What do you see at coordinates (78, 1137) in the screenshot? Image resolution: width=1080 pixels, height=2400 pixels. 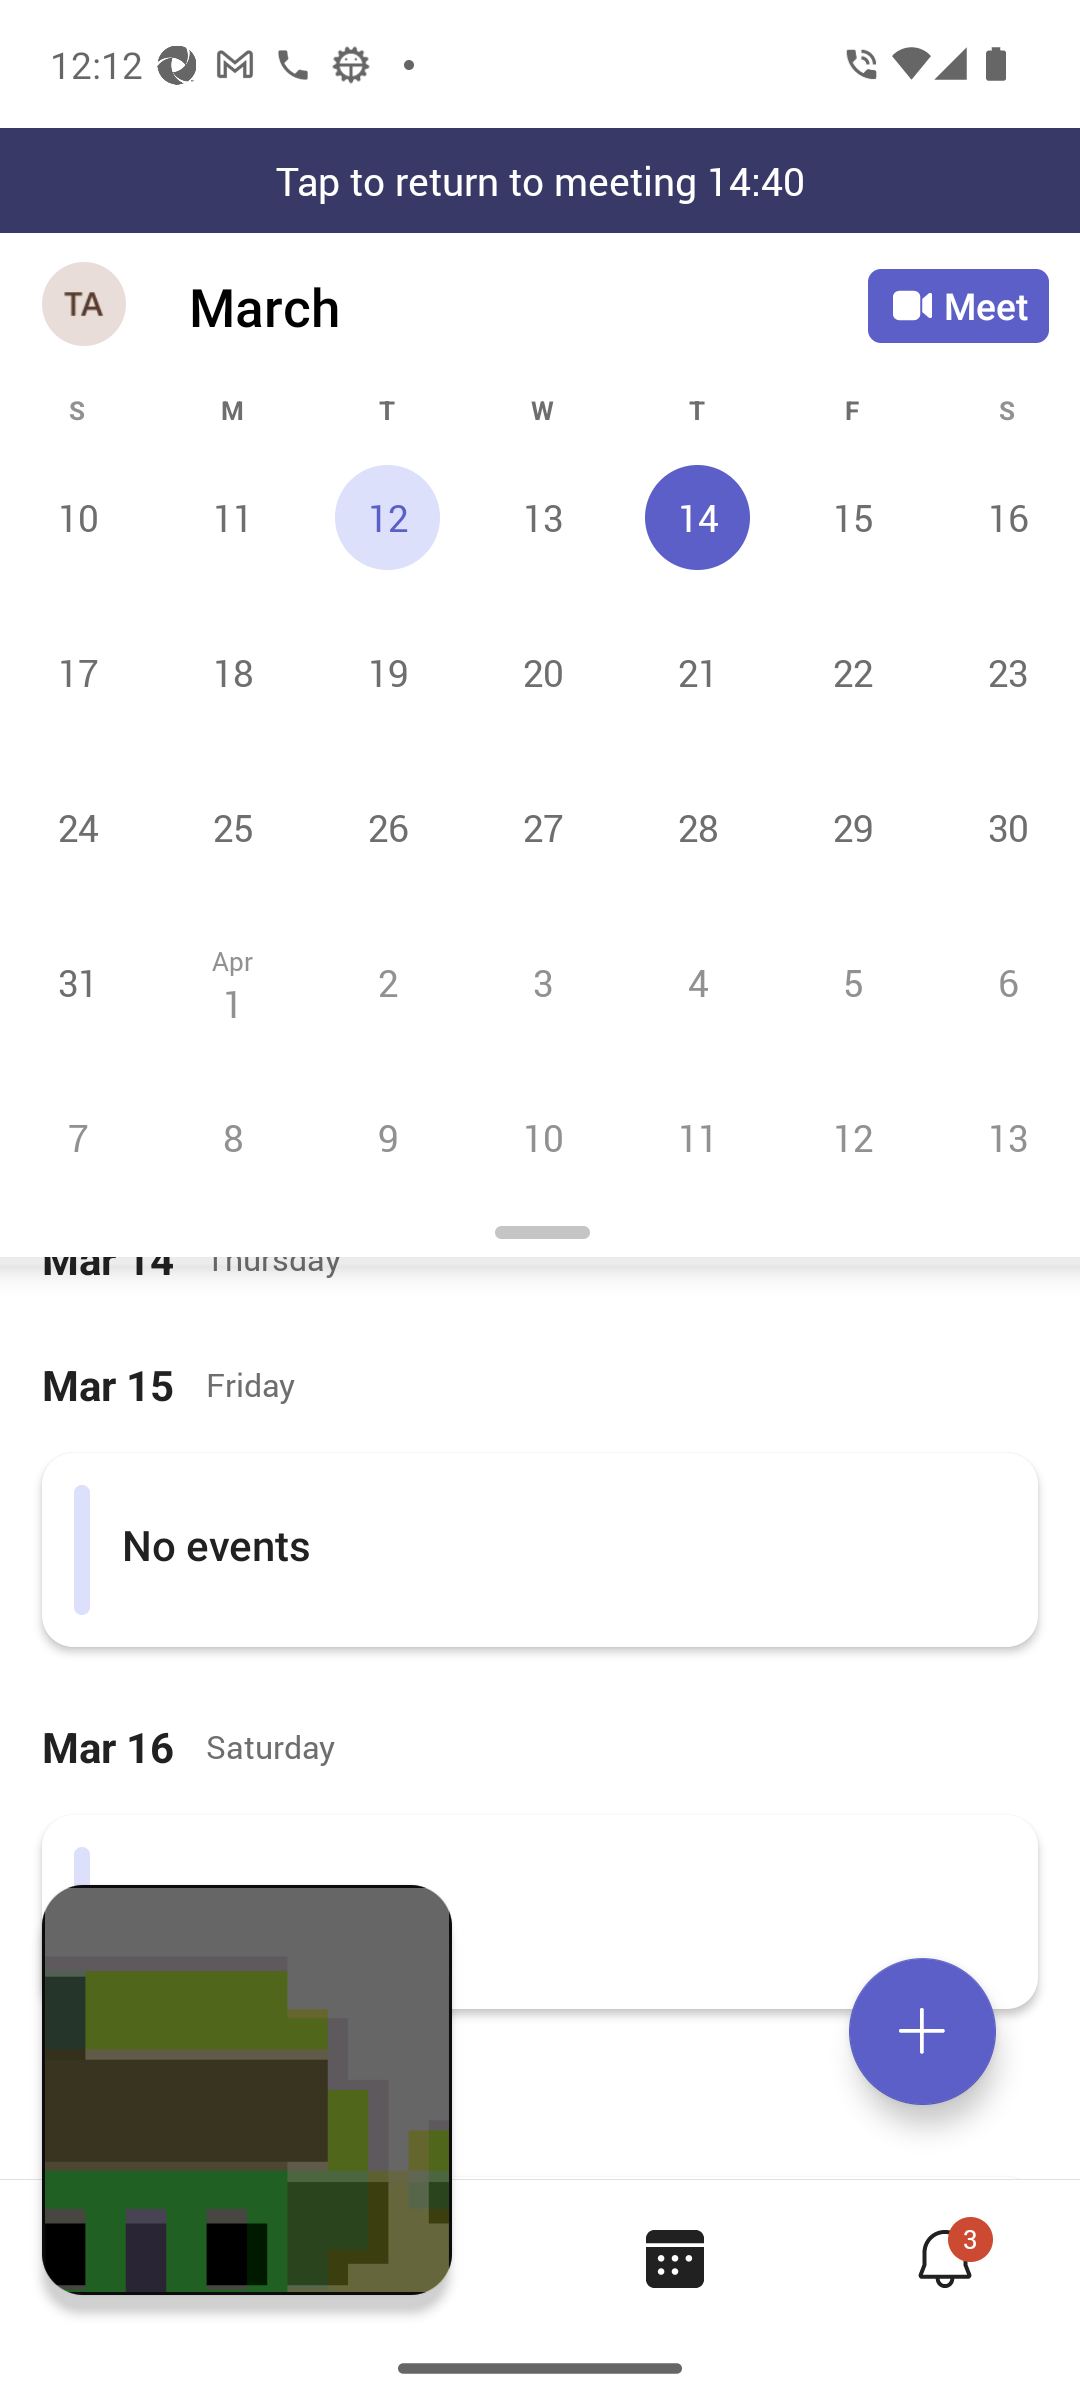 I see `Sunday, April 7 7` at bounding box center [78, 1137].